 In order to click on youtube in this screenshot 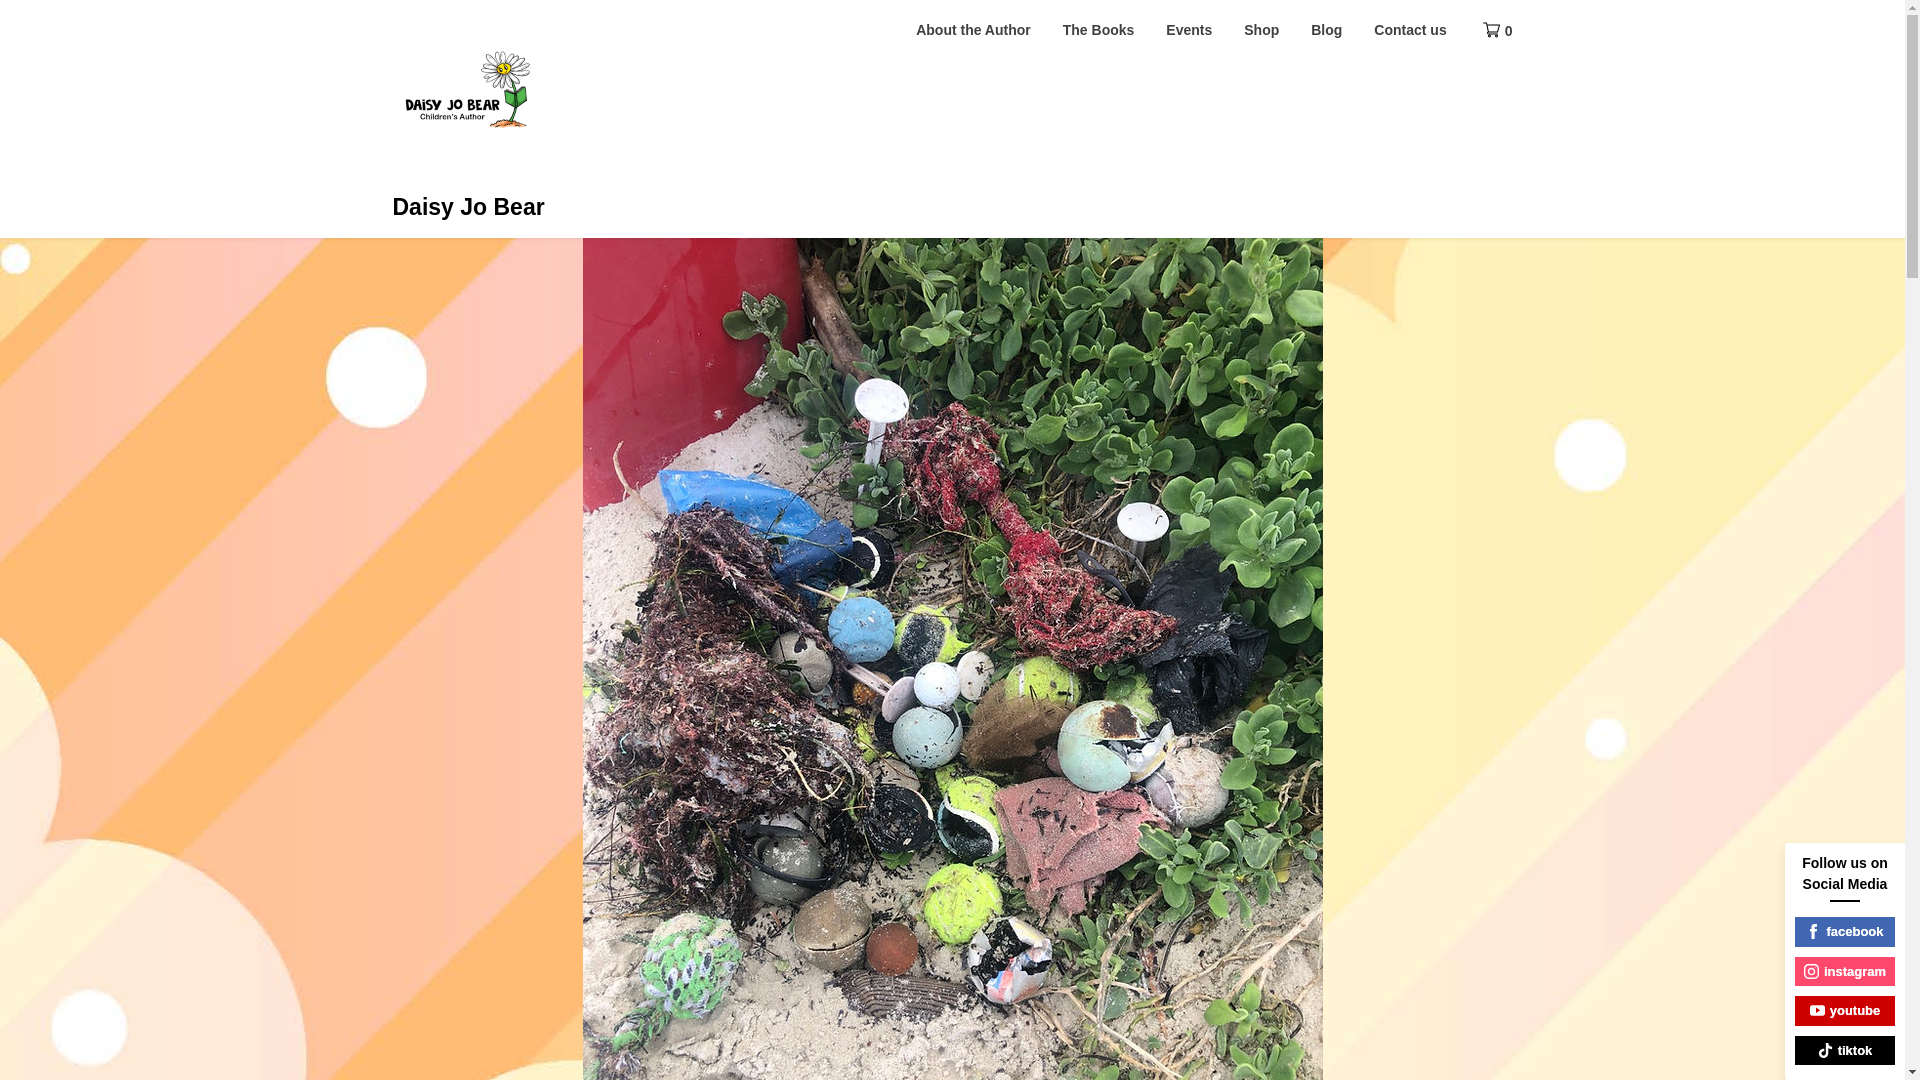, I will do `click(1845, 1010)`.